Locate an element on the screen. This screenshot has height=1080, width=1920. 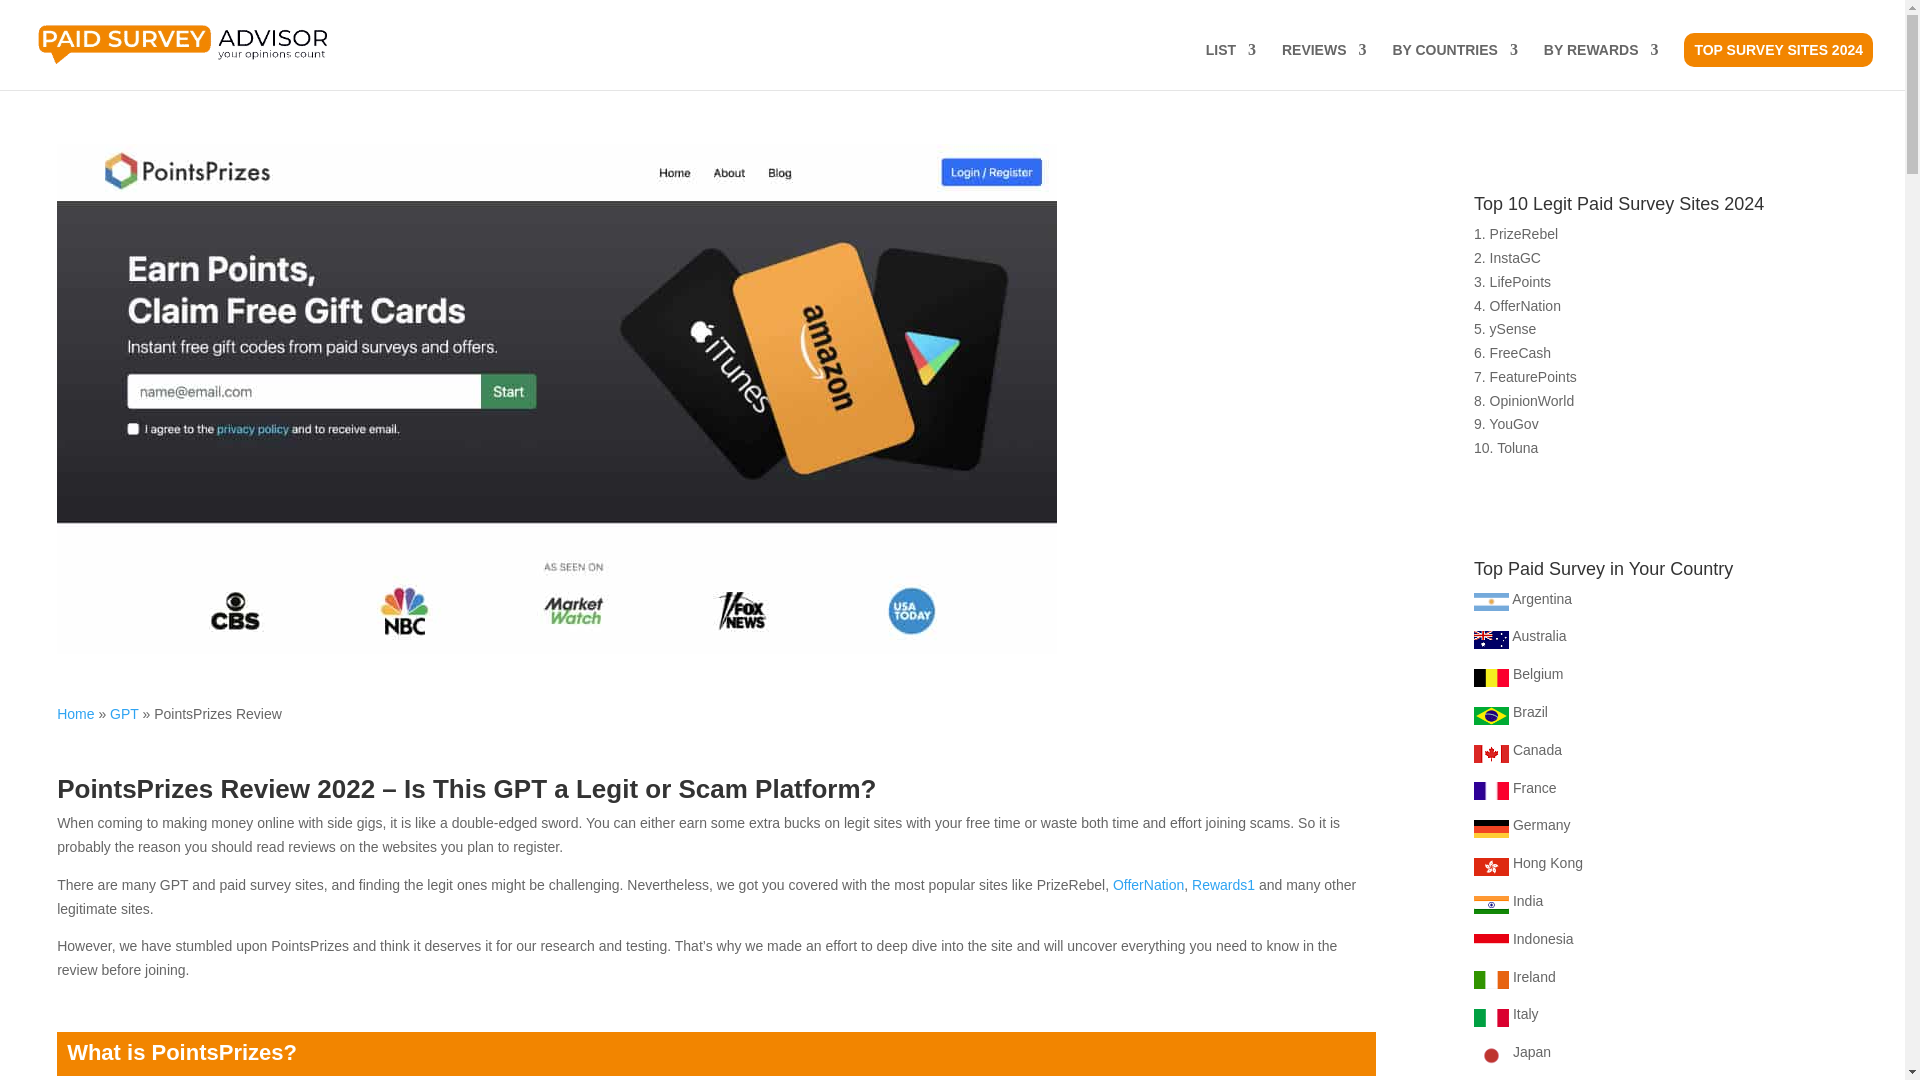
LIST is located at coordinates (1230, 66).